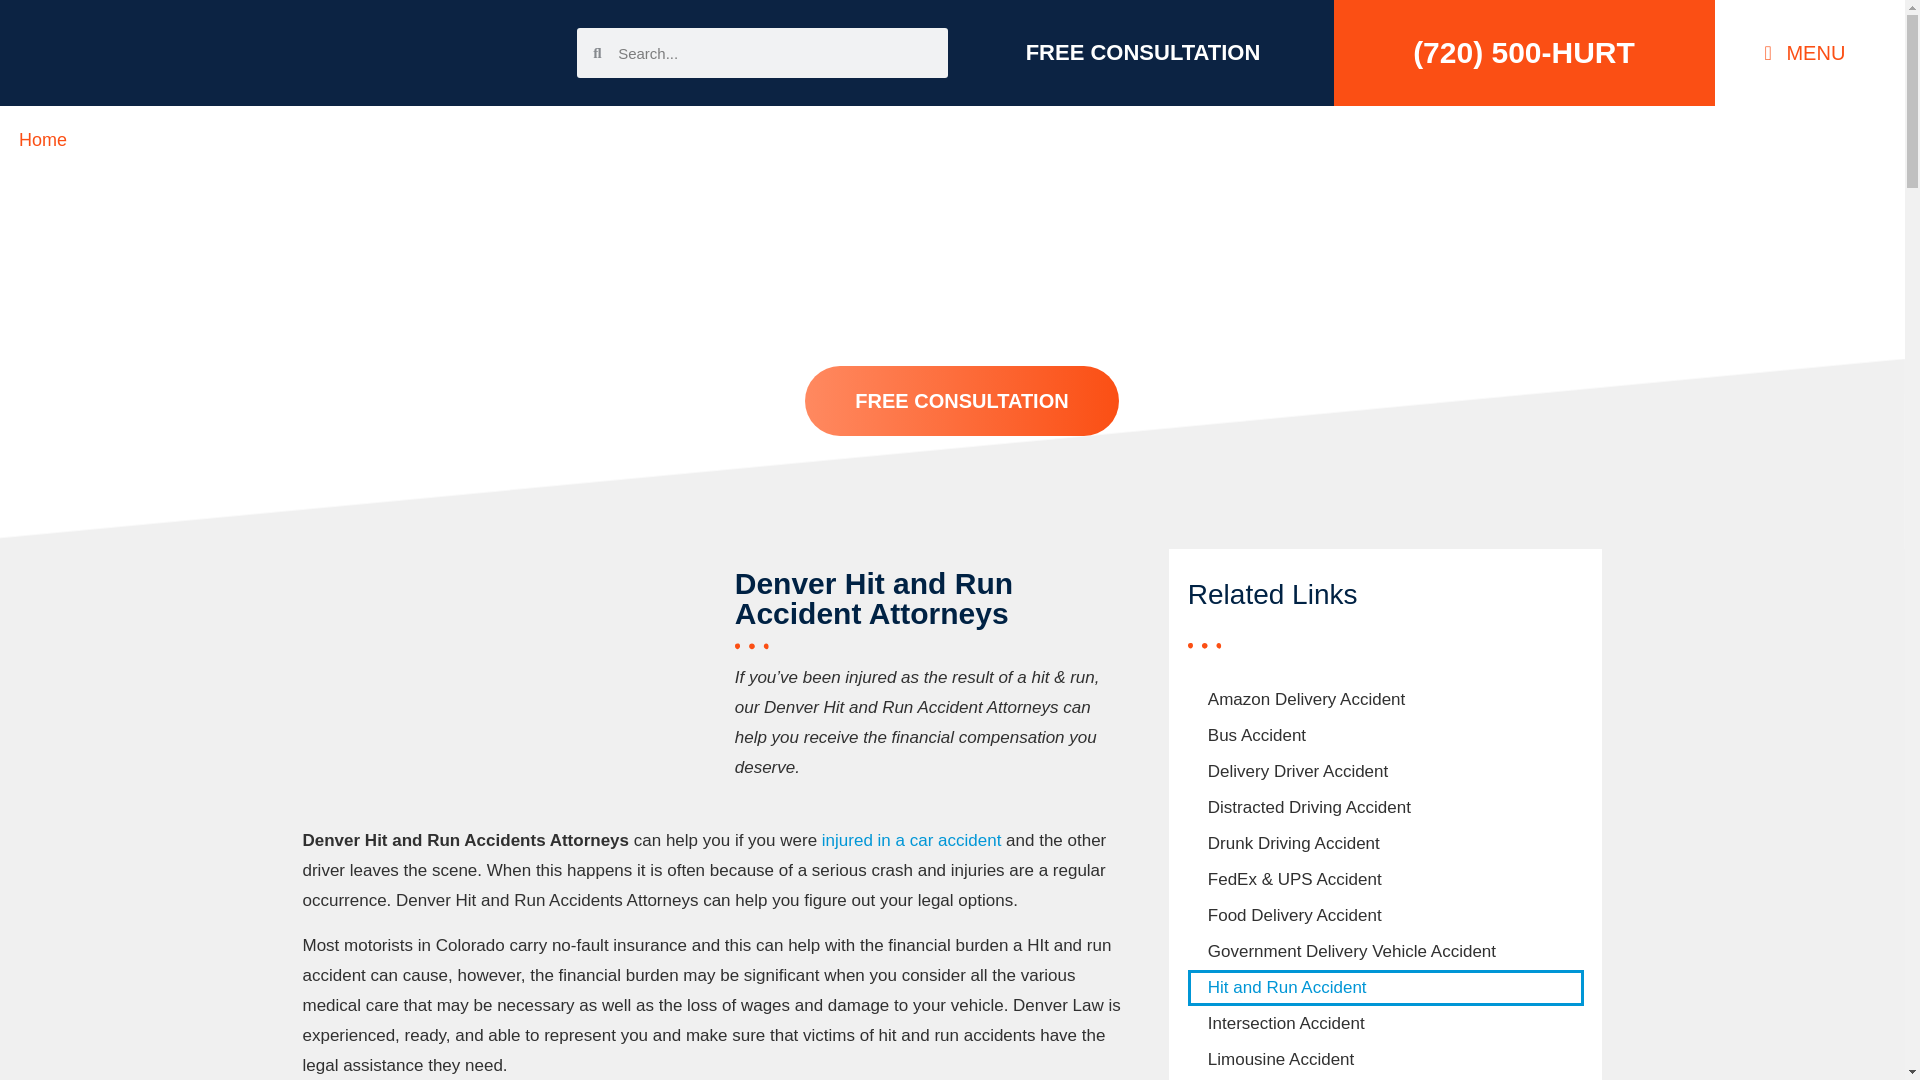 This screenshot has height=1080, width=1920. What do you see at coordinates (1143, 52) in the screenshot?
I see `FREE CONSULTATION` at bounding box center [1143, 52].